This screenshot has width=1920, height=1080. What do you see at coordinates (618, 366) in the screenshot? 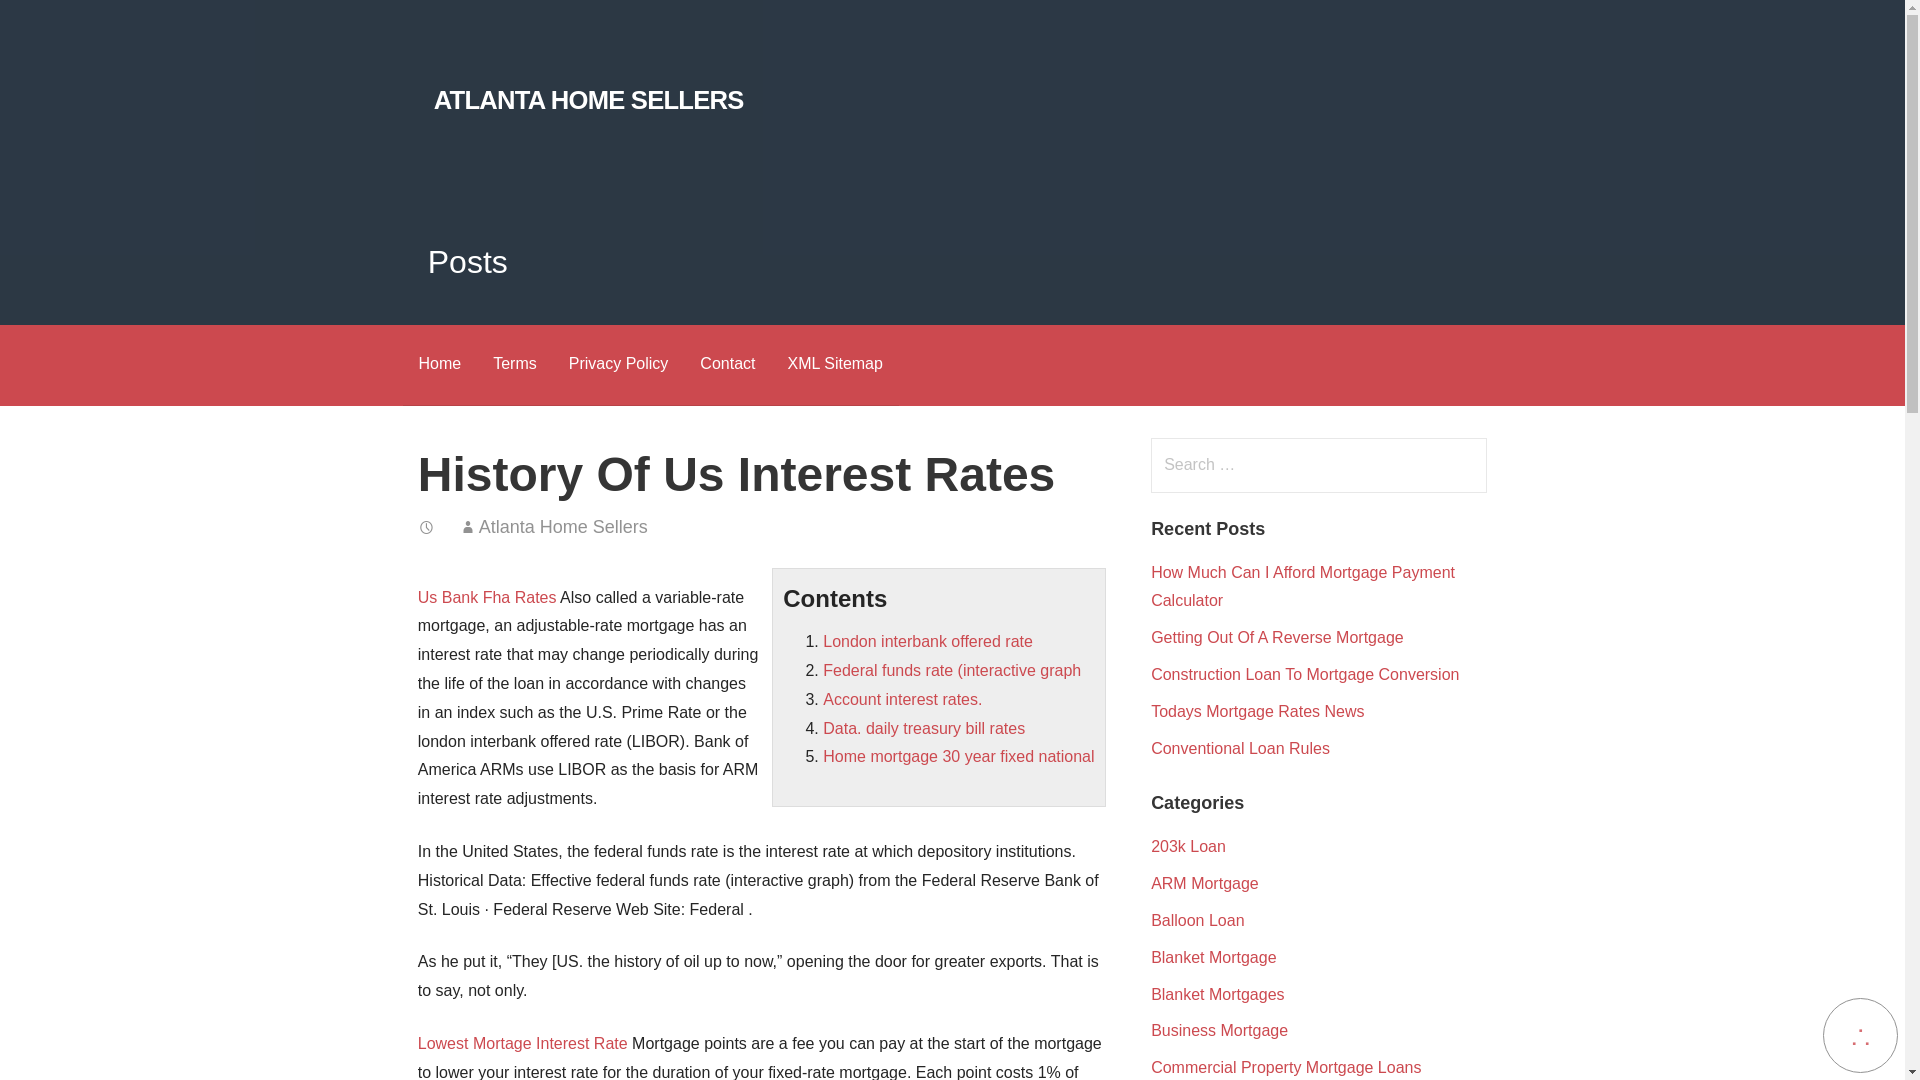
I see `Privacy Policy` at bounding box center [618, 366].